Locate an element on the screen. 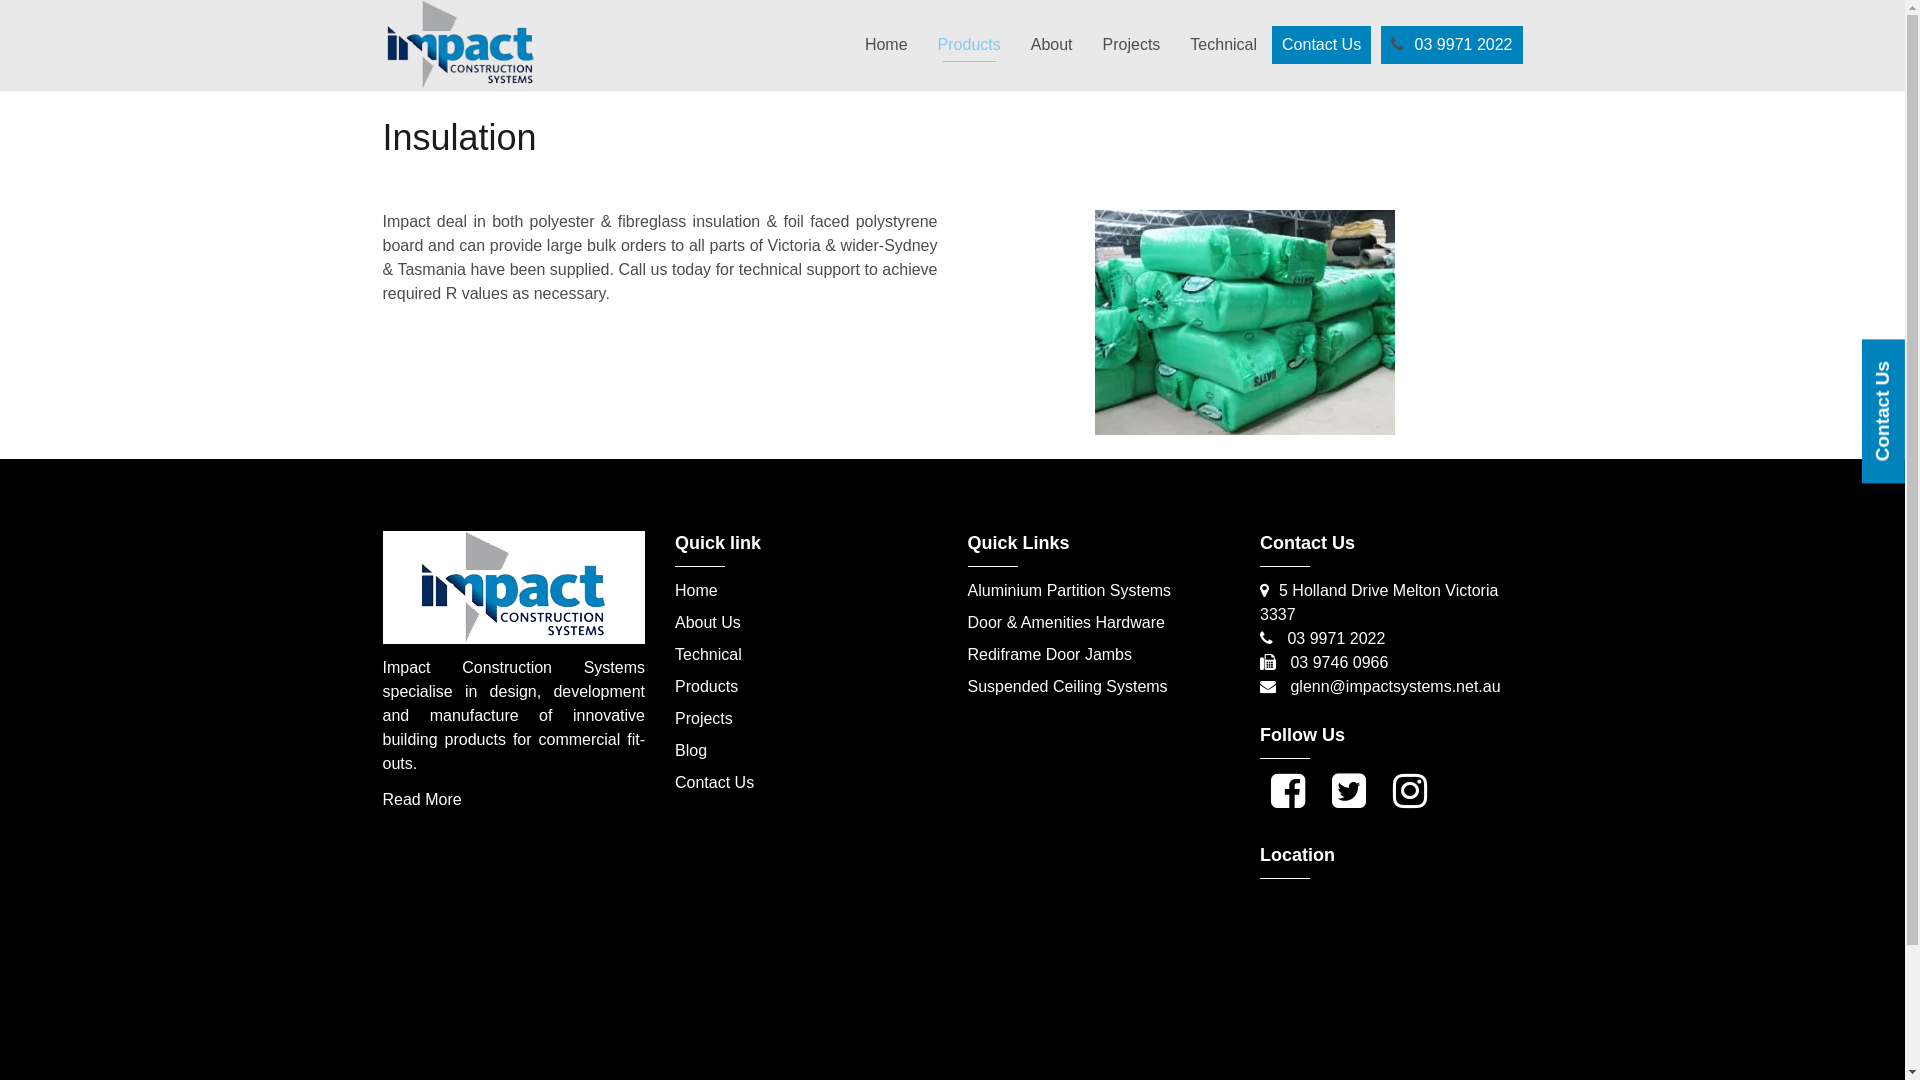 The height and width of the screenshot is (1080, 1920). Rediframe Door Jambs is located at coordinates (1050, 654).